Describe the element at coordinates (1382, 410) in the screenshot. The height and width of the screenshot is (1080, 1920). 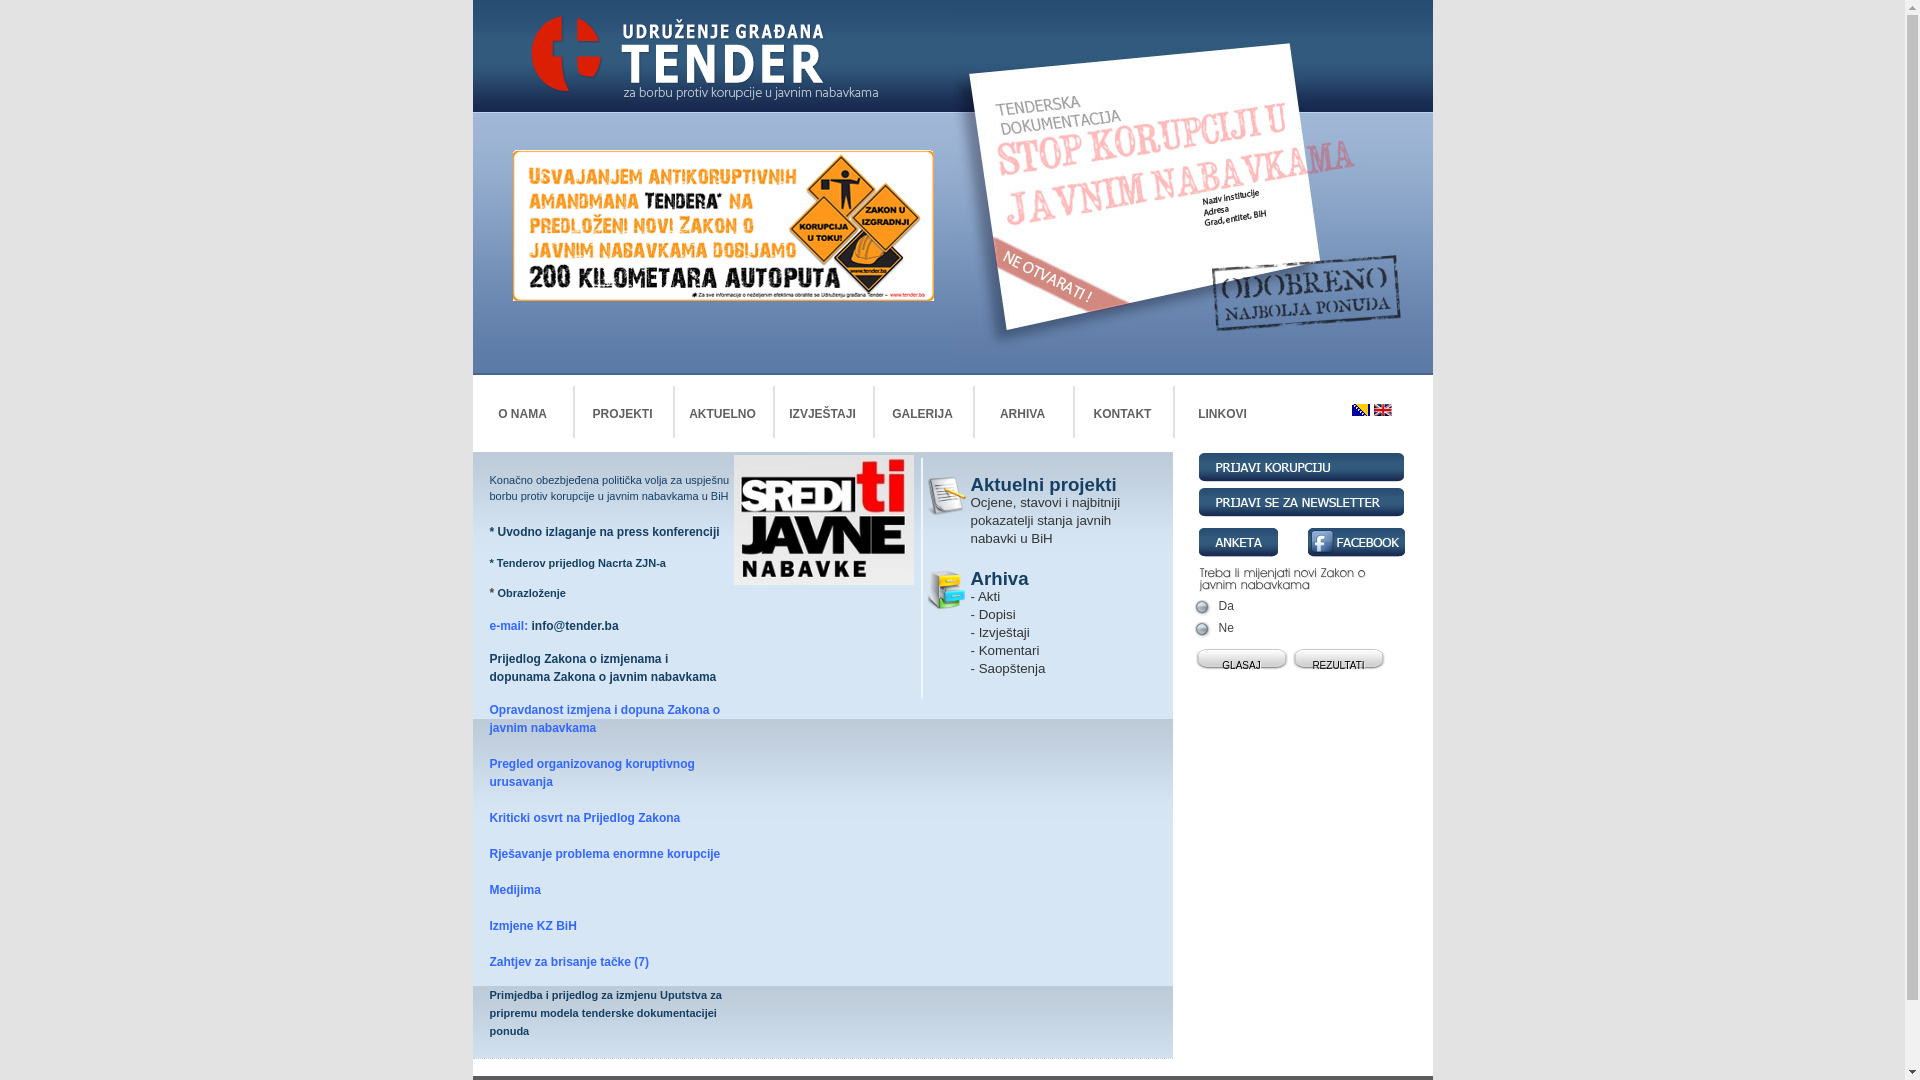
I see `English` at that location.